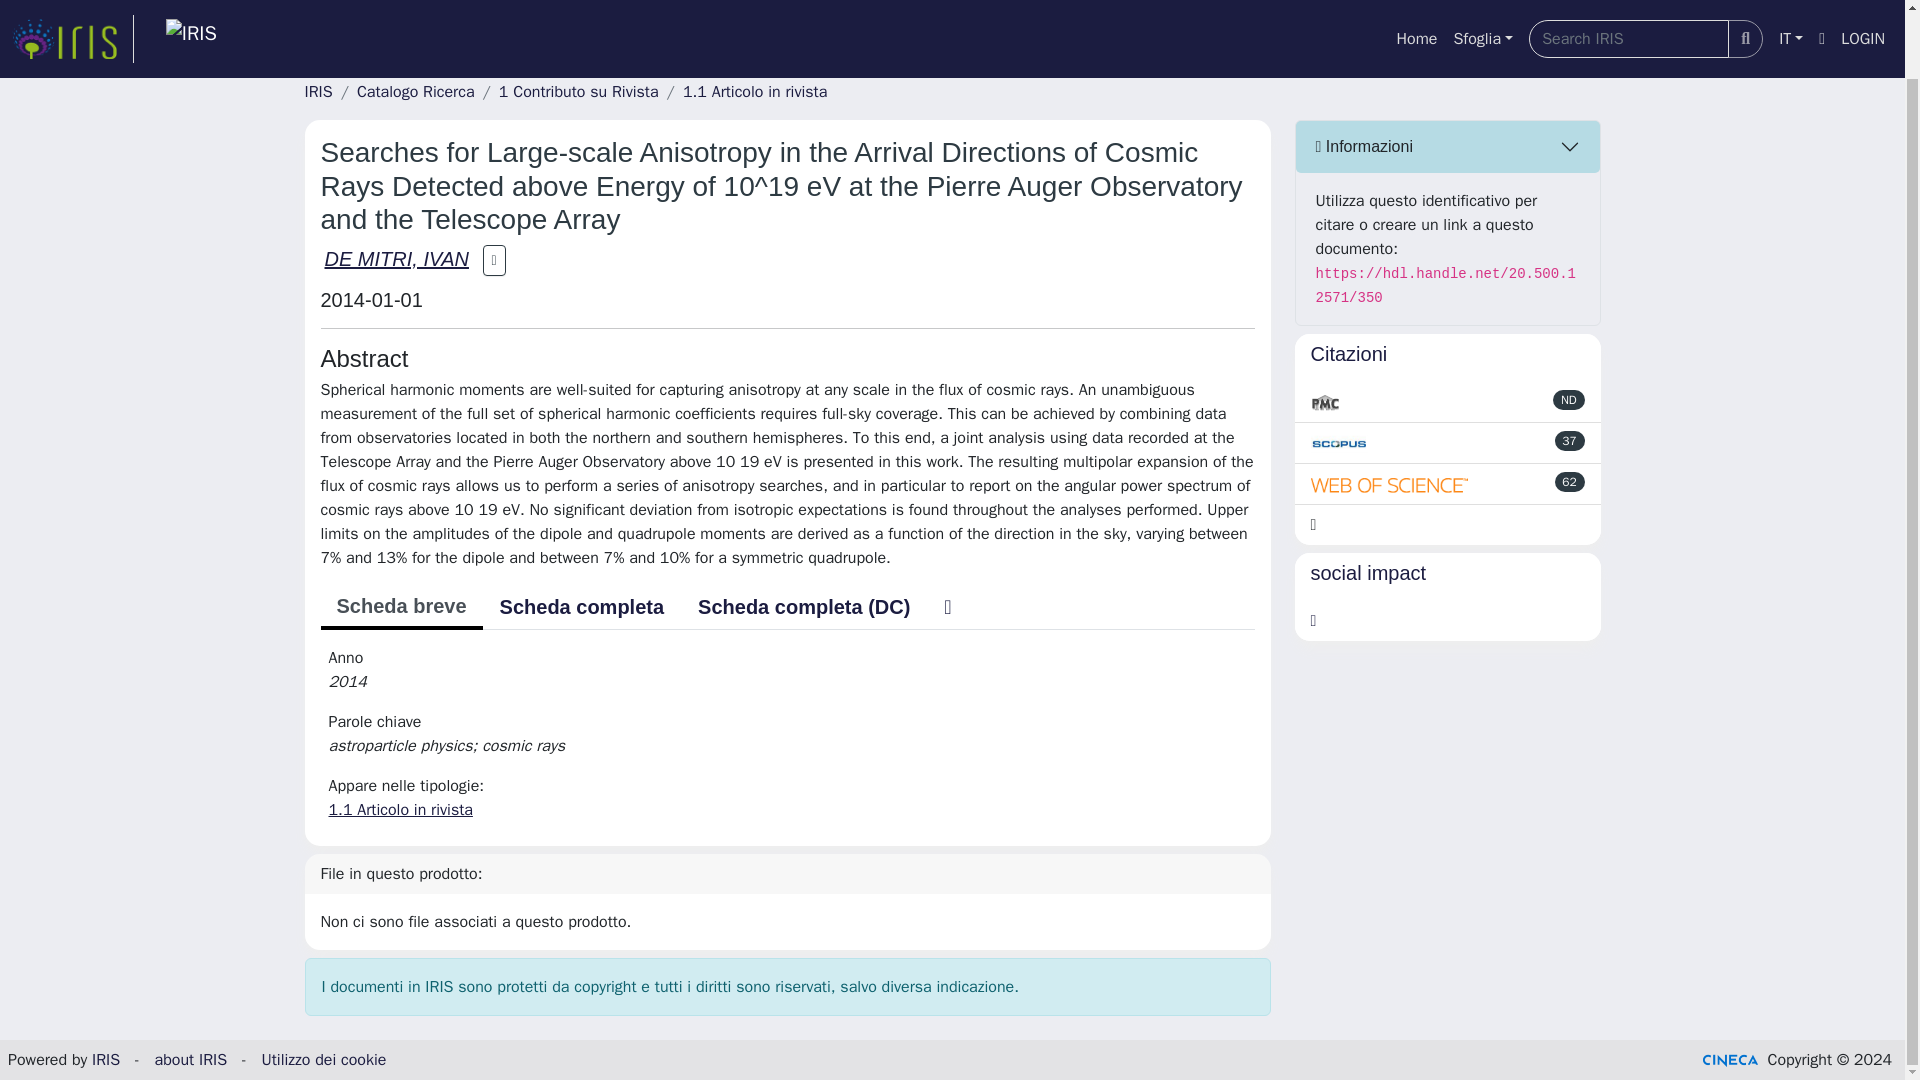 Image resolution: width=1920 pixels, height=1080 pixels. What do you see at coordinates (1570, 440) in the screenshot?
I see `aggiornato in data 09-07-2024 17:33` at bounding box center [1570, 440].